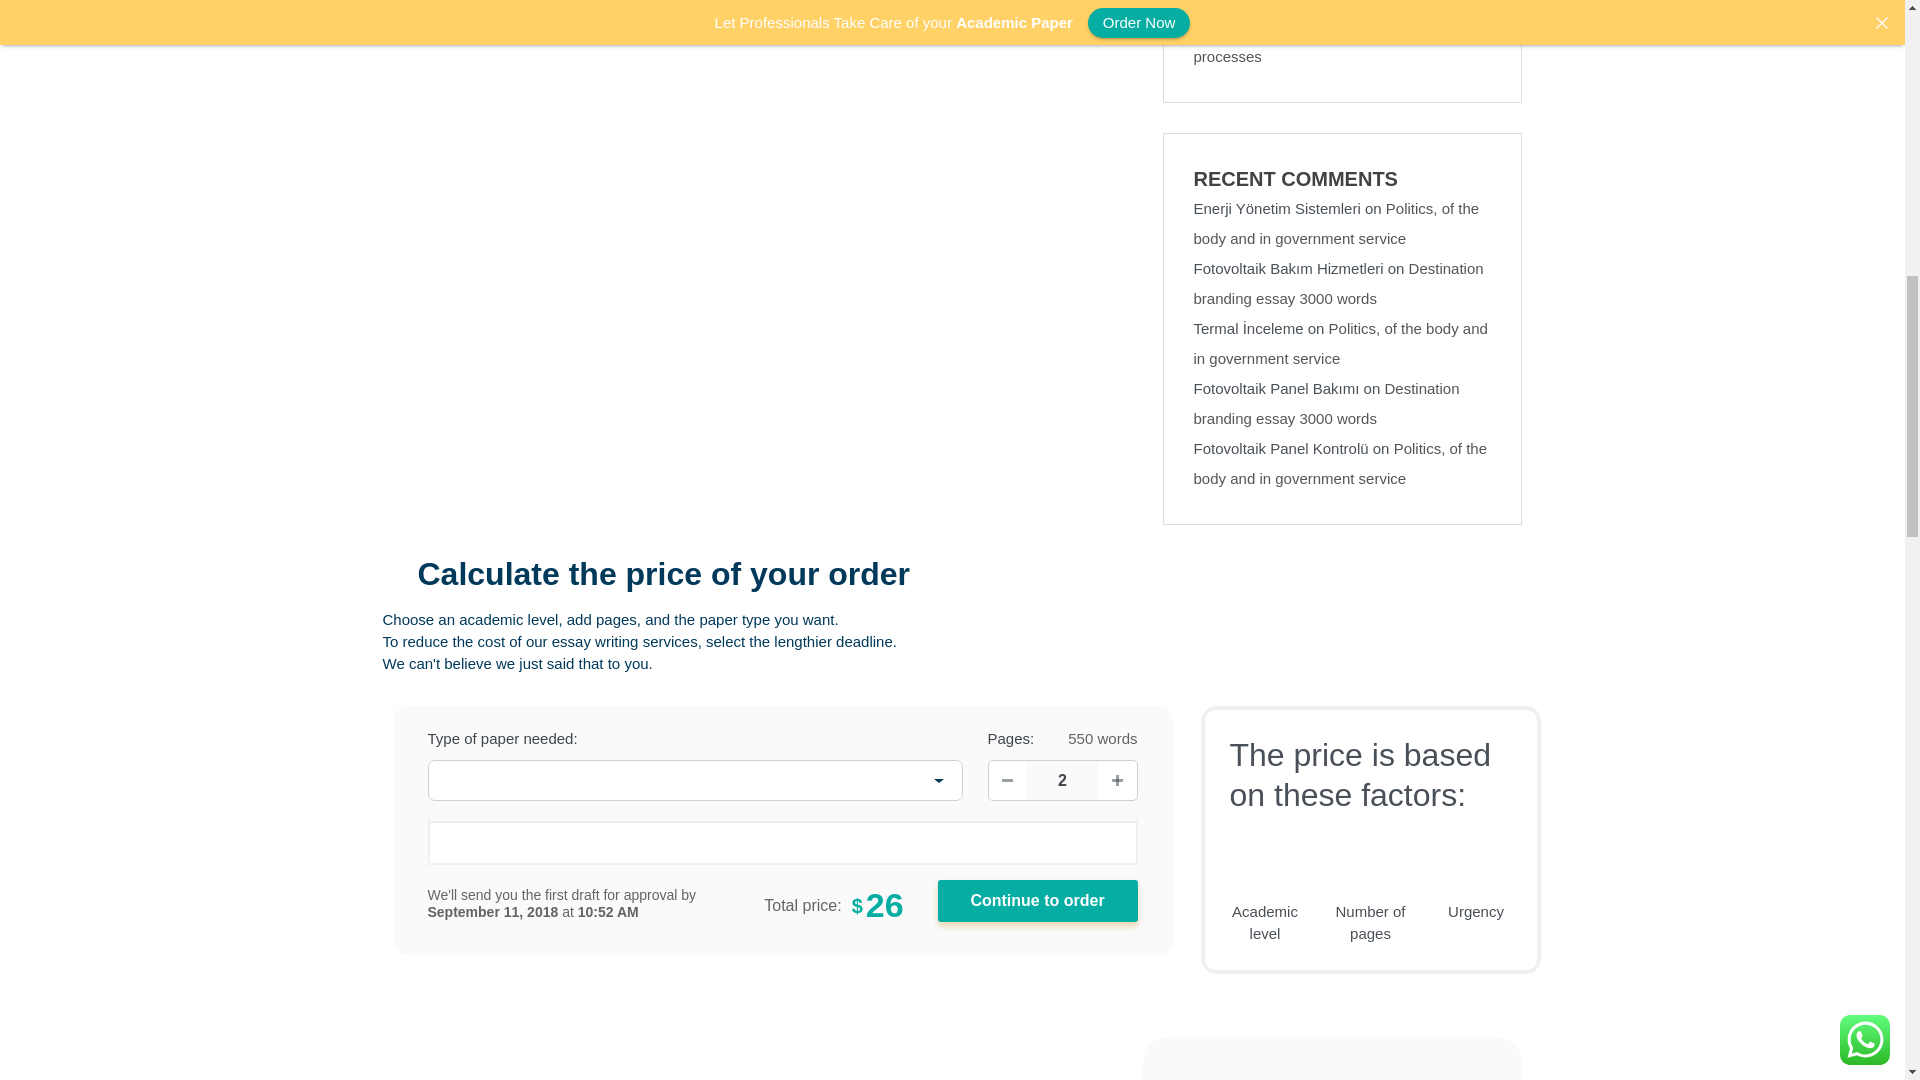 This screenshot has width=1920, height=1080. What do you see at coordinates (1006, 781) in the screenshot?
I see `Decrease` at bounding box center [1006, 781].